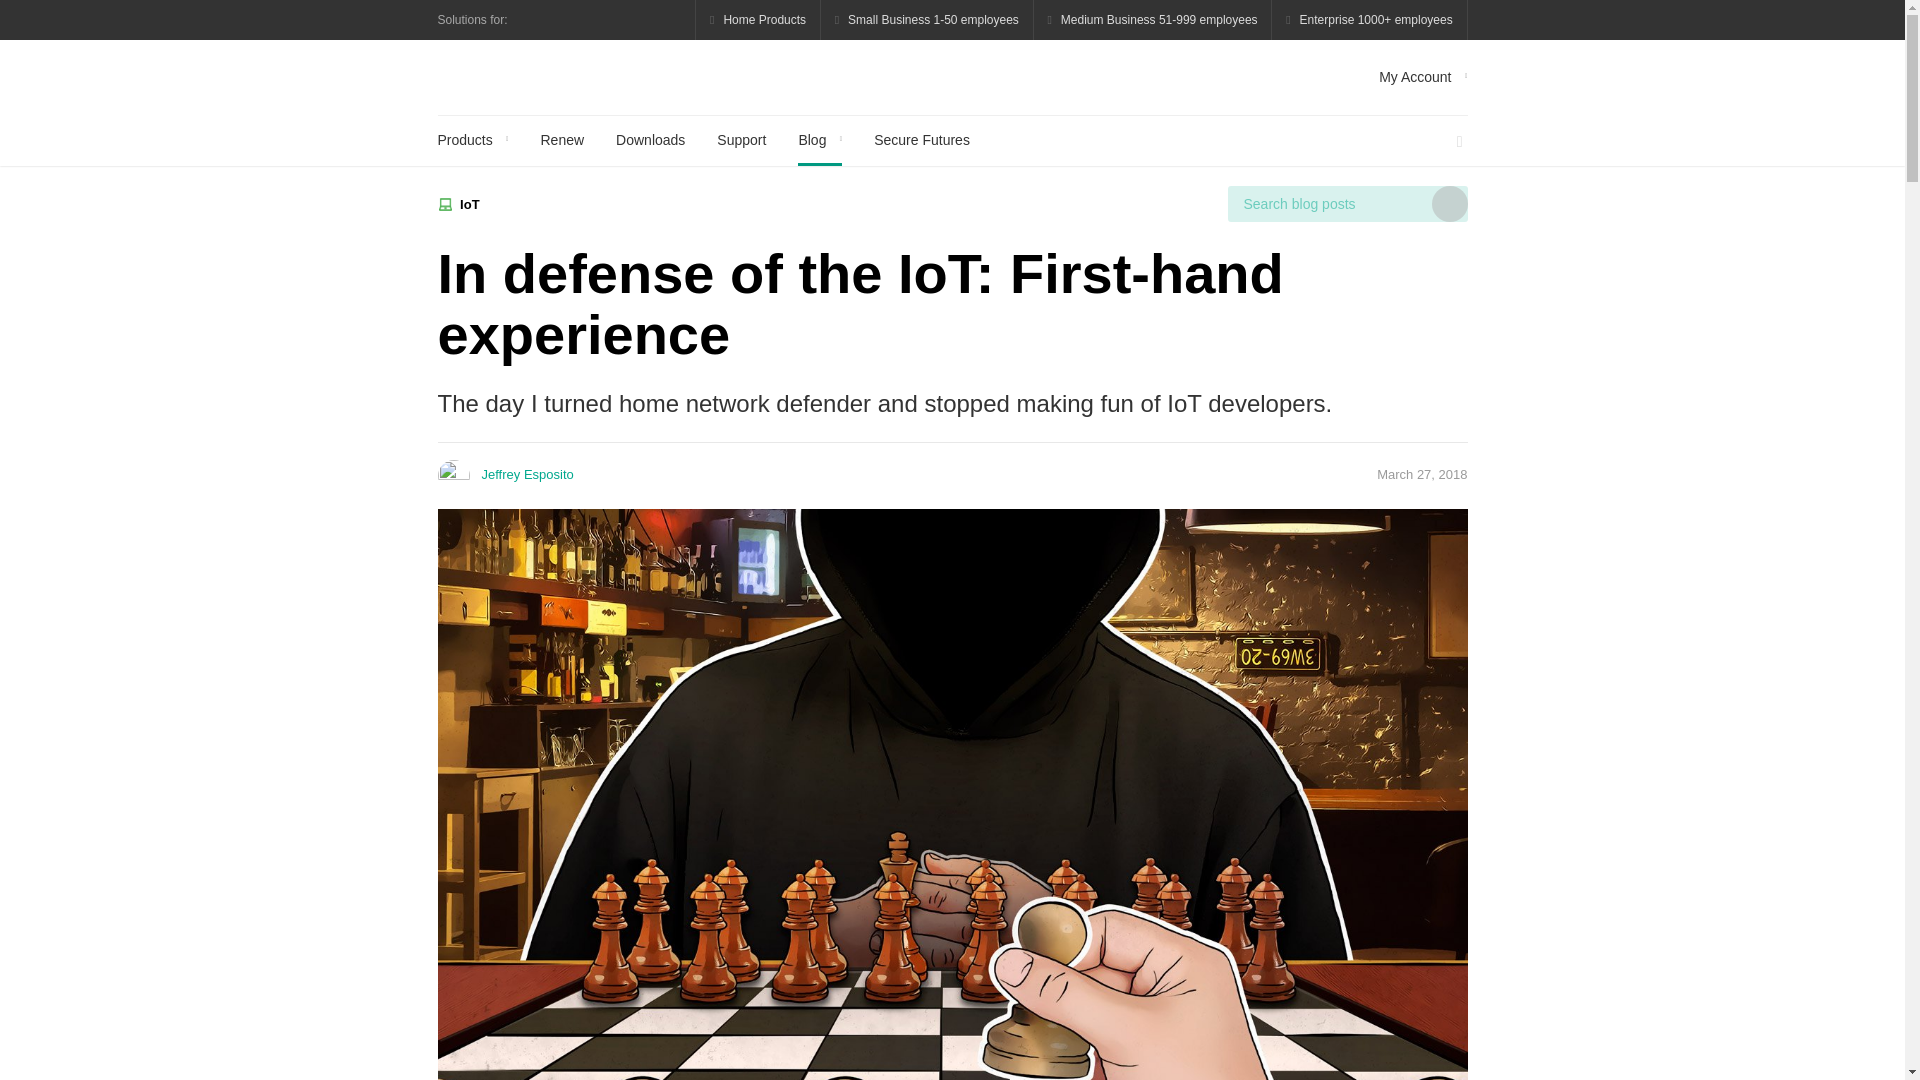  What do you see at coordinates (921, 140) in the screenshot?
I see `Secure Futures` at bounding box center [921, 140].